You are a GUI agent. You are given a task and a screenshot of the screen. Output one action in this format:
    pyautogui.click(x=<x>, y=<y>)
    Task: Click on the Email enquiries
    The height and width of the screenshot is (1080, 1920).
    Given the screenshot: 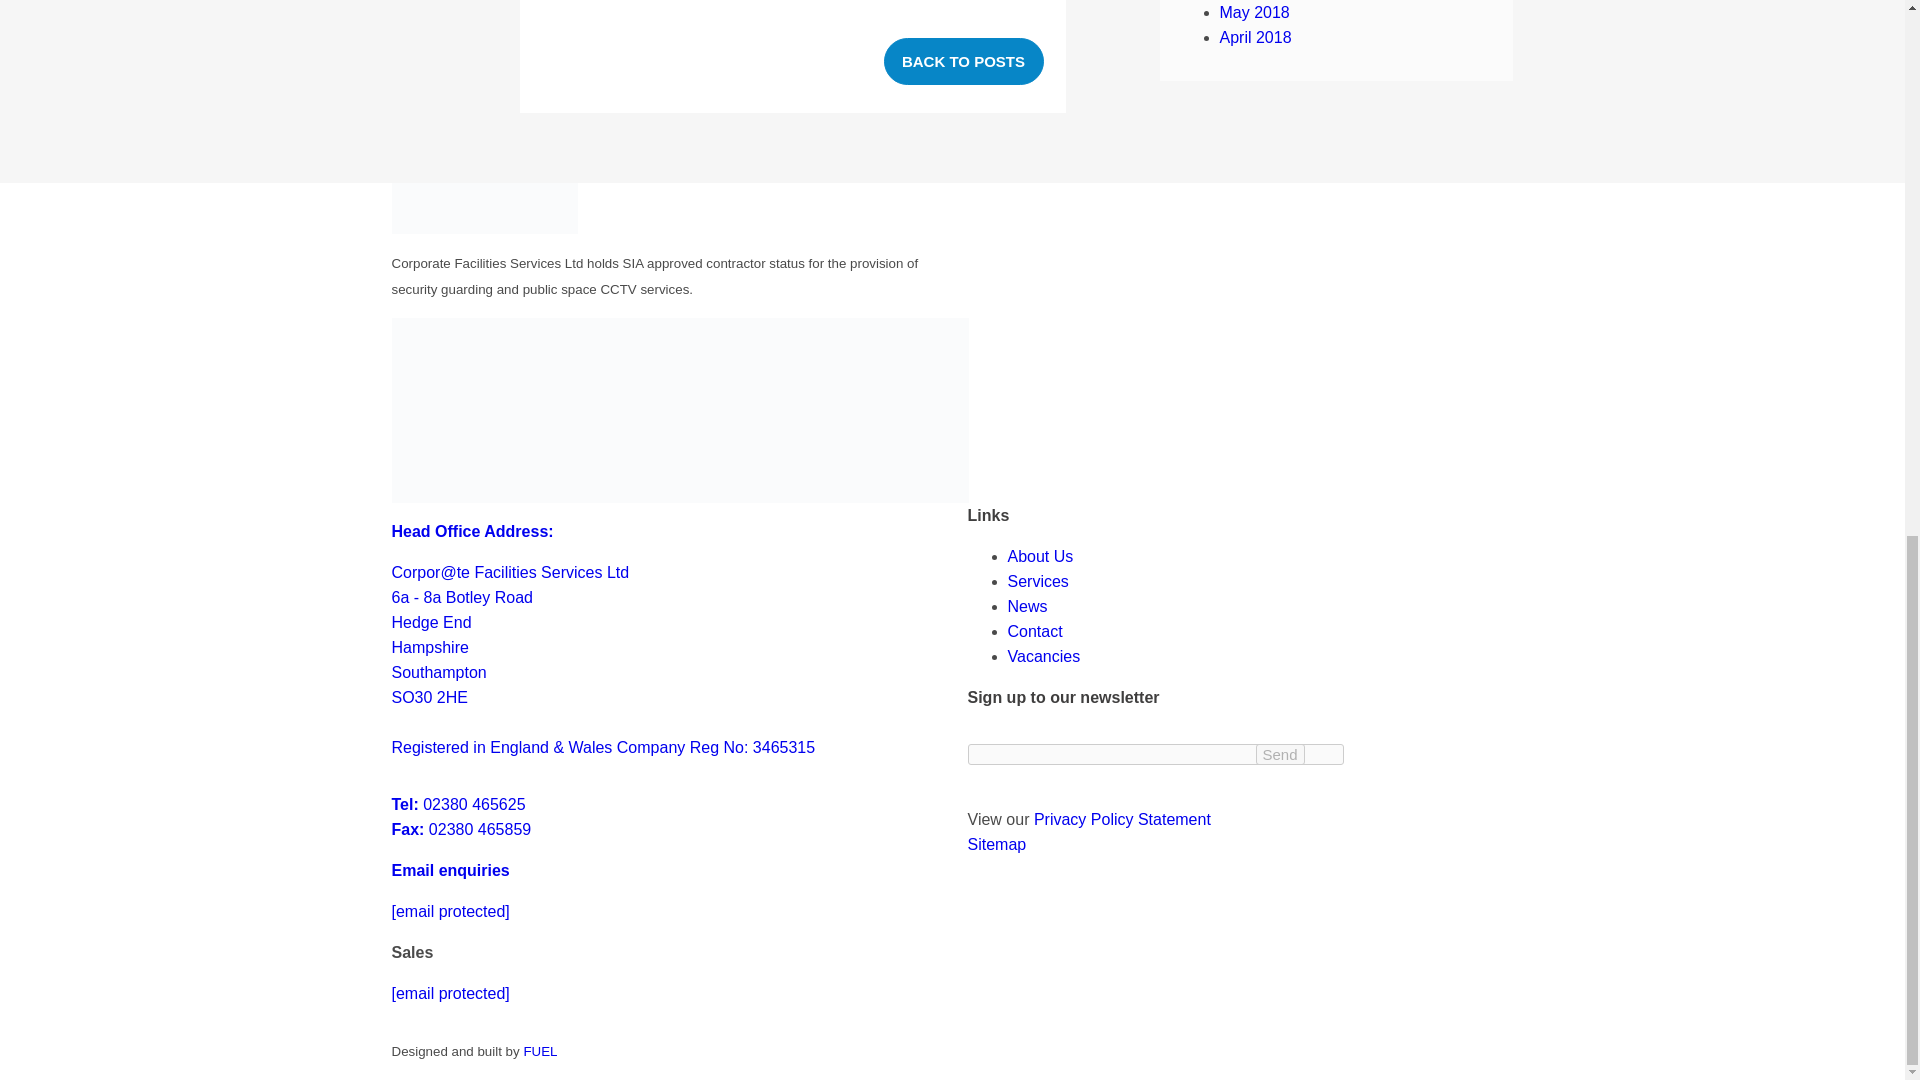 What is the action you would take?
    pyautogui.click(x=1280, y=754)
    